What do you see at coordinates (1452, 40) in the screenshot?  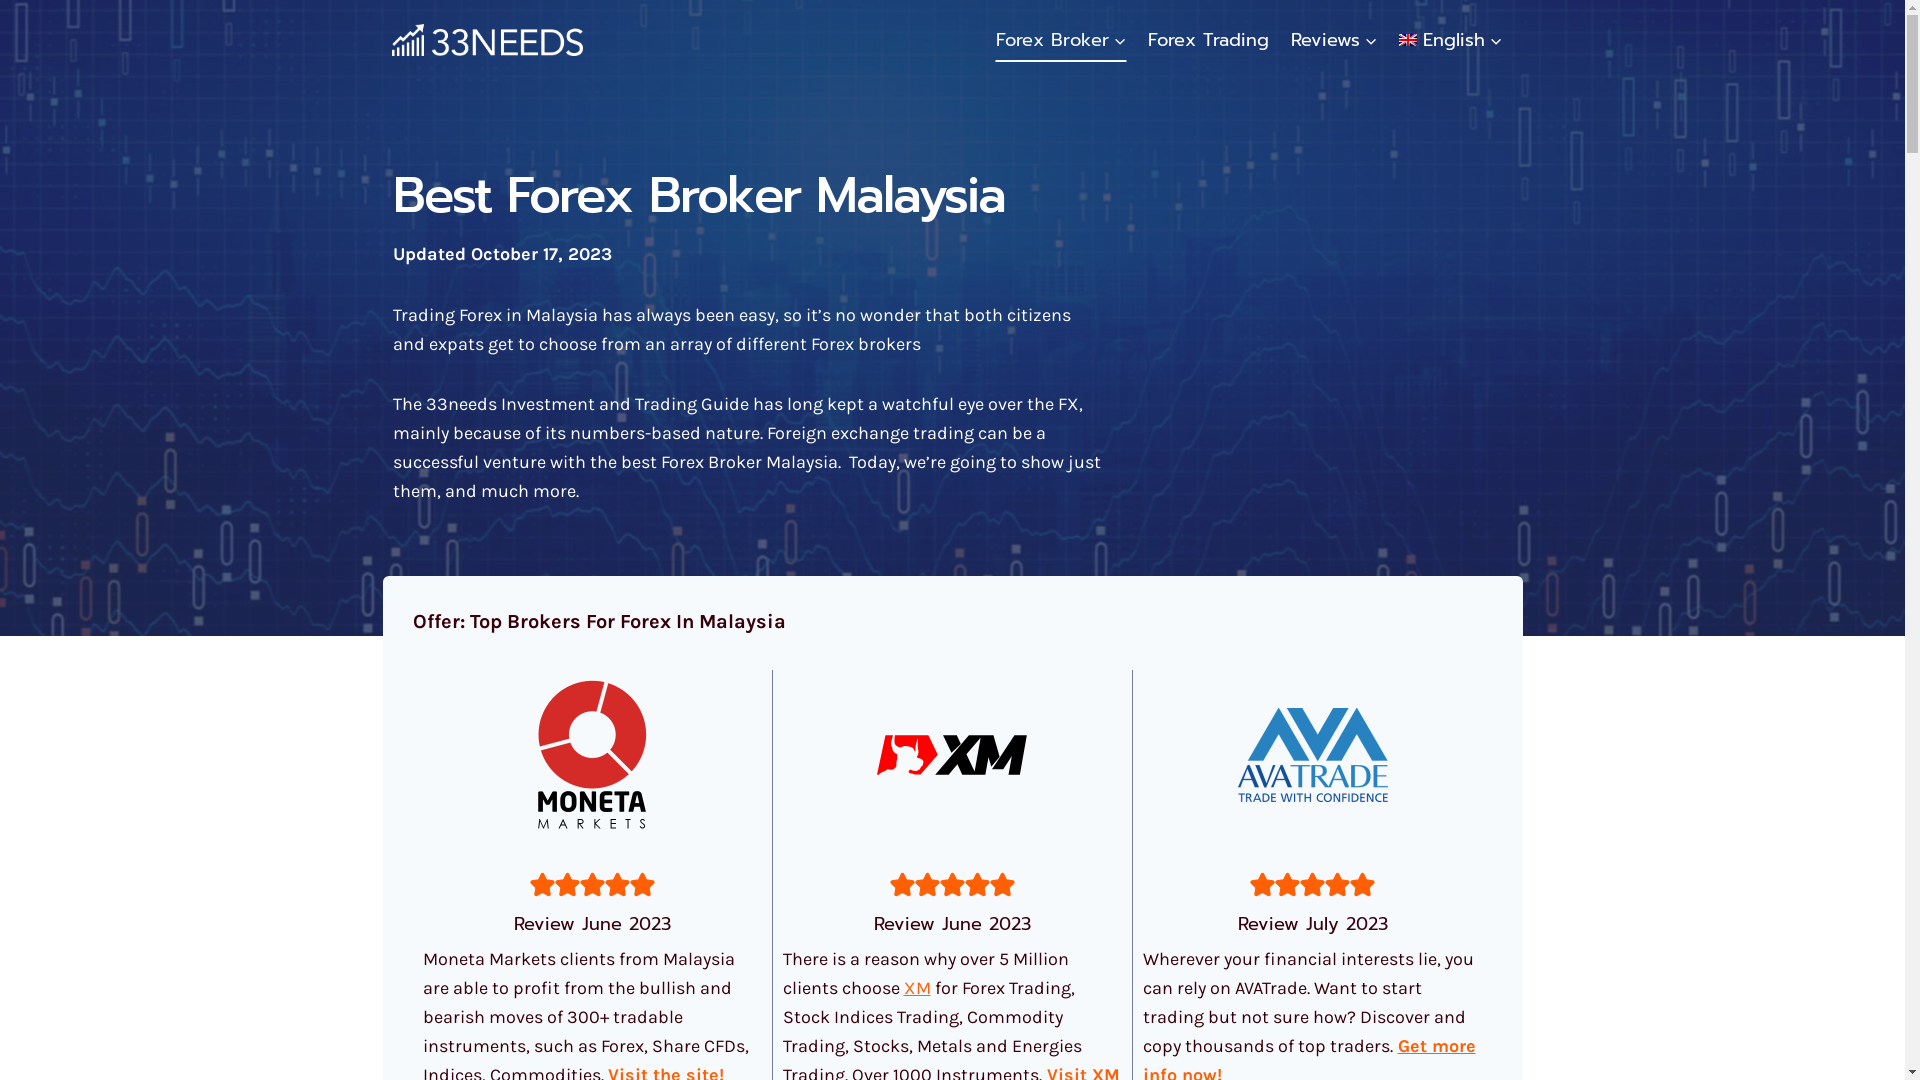 I see `English` at bounding box center [1452, 40].